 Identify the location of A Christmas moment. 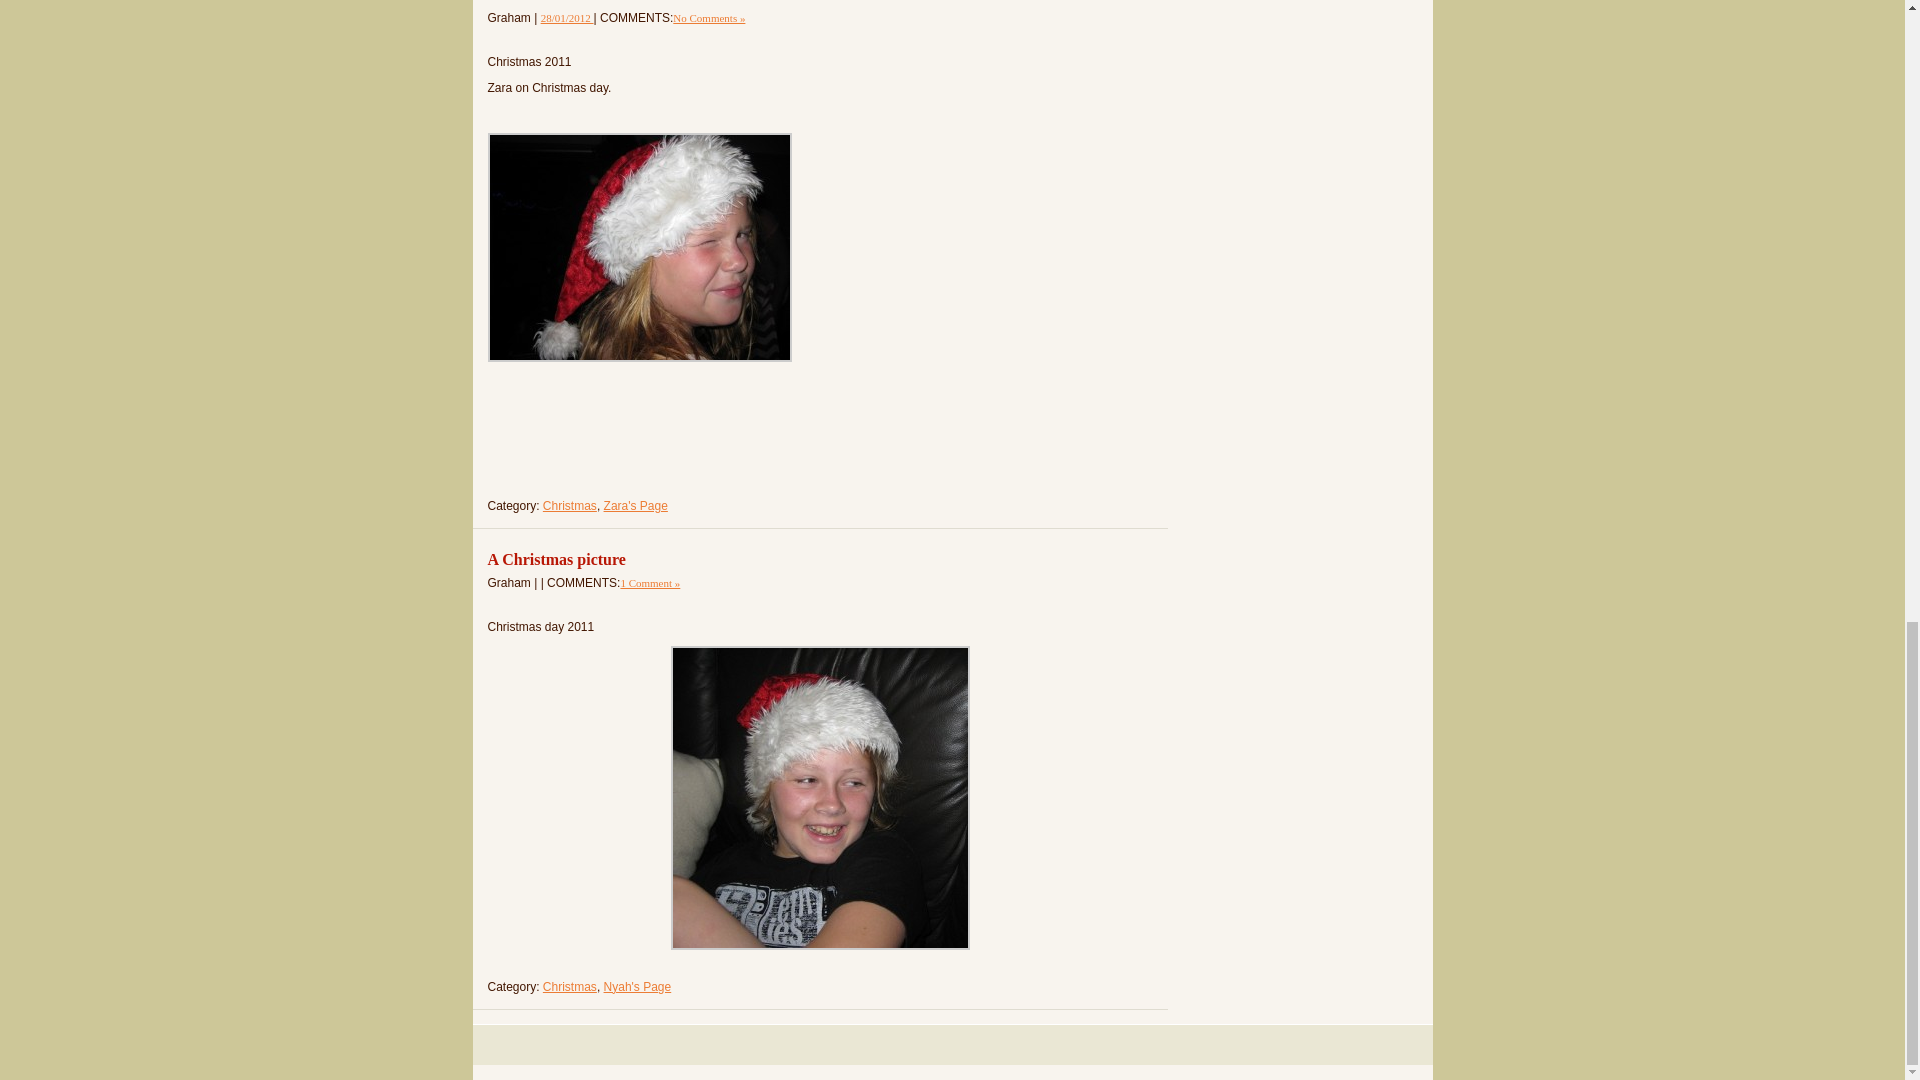
(560, 2).